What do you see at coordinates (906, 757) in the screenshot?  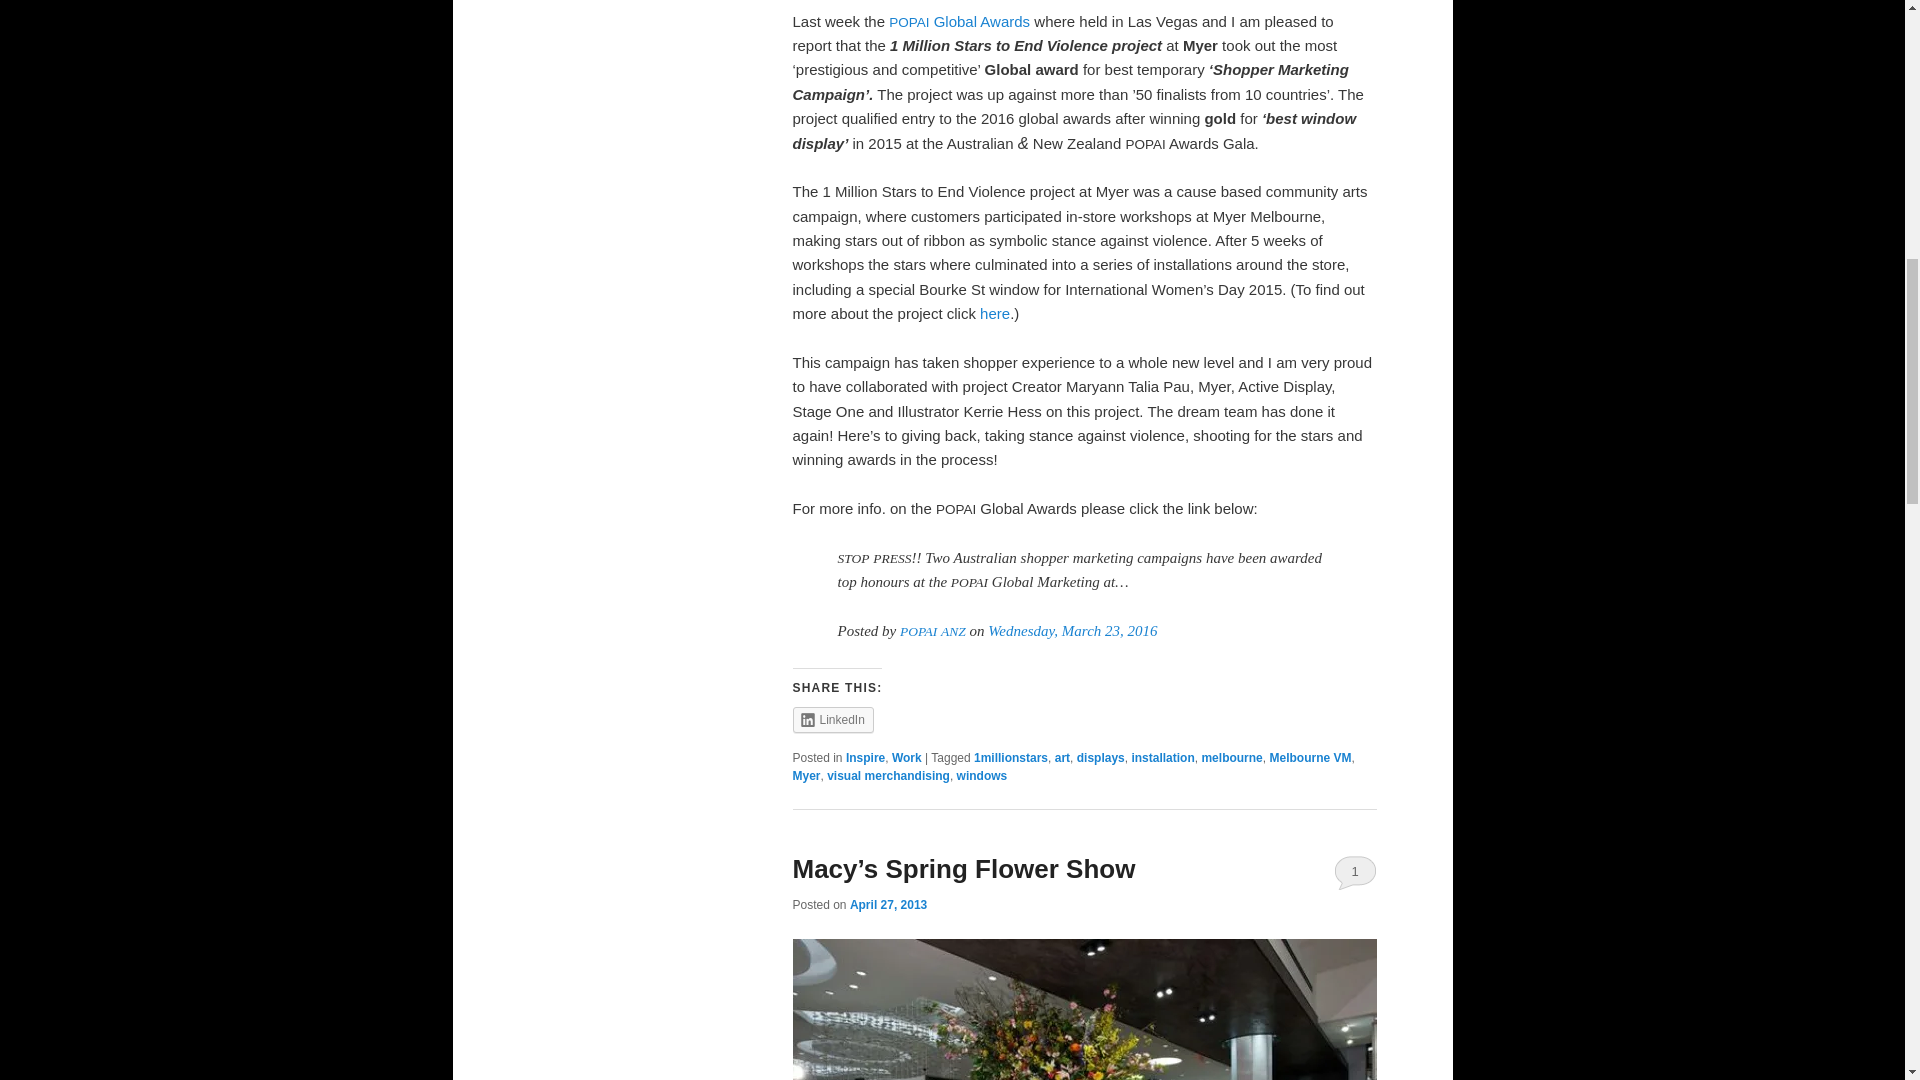 I see `Work` at bounding box center [906, 757].